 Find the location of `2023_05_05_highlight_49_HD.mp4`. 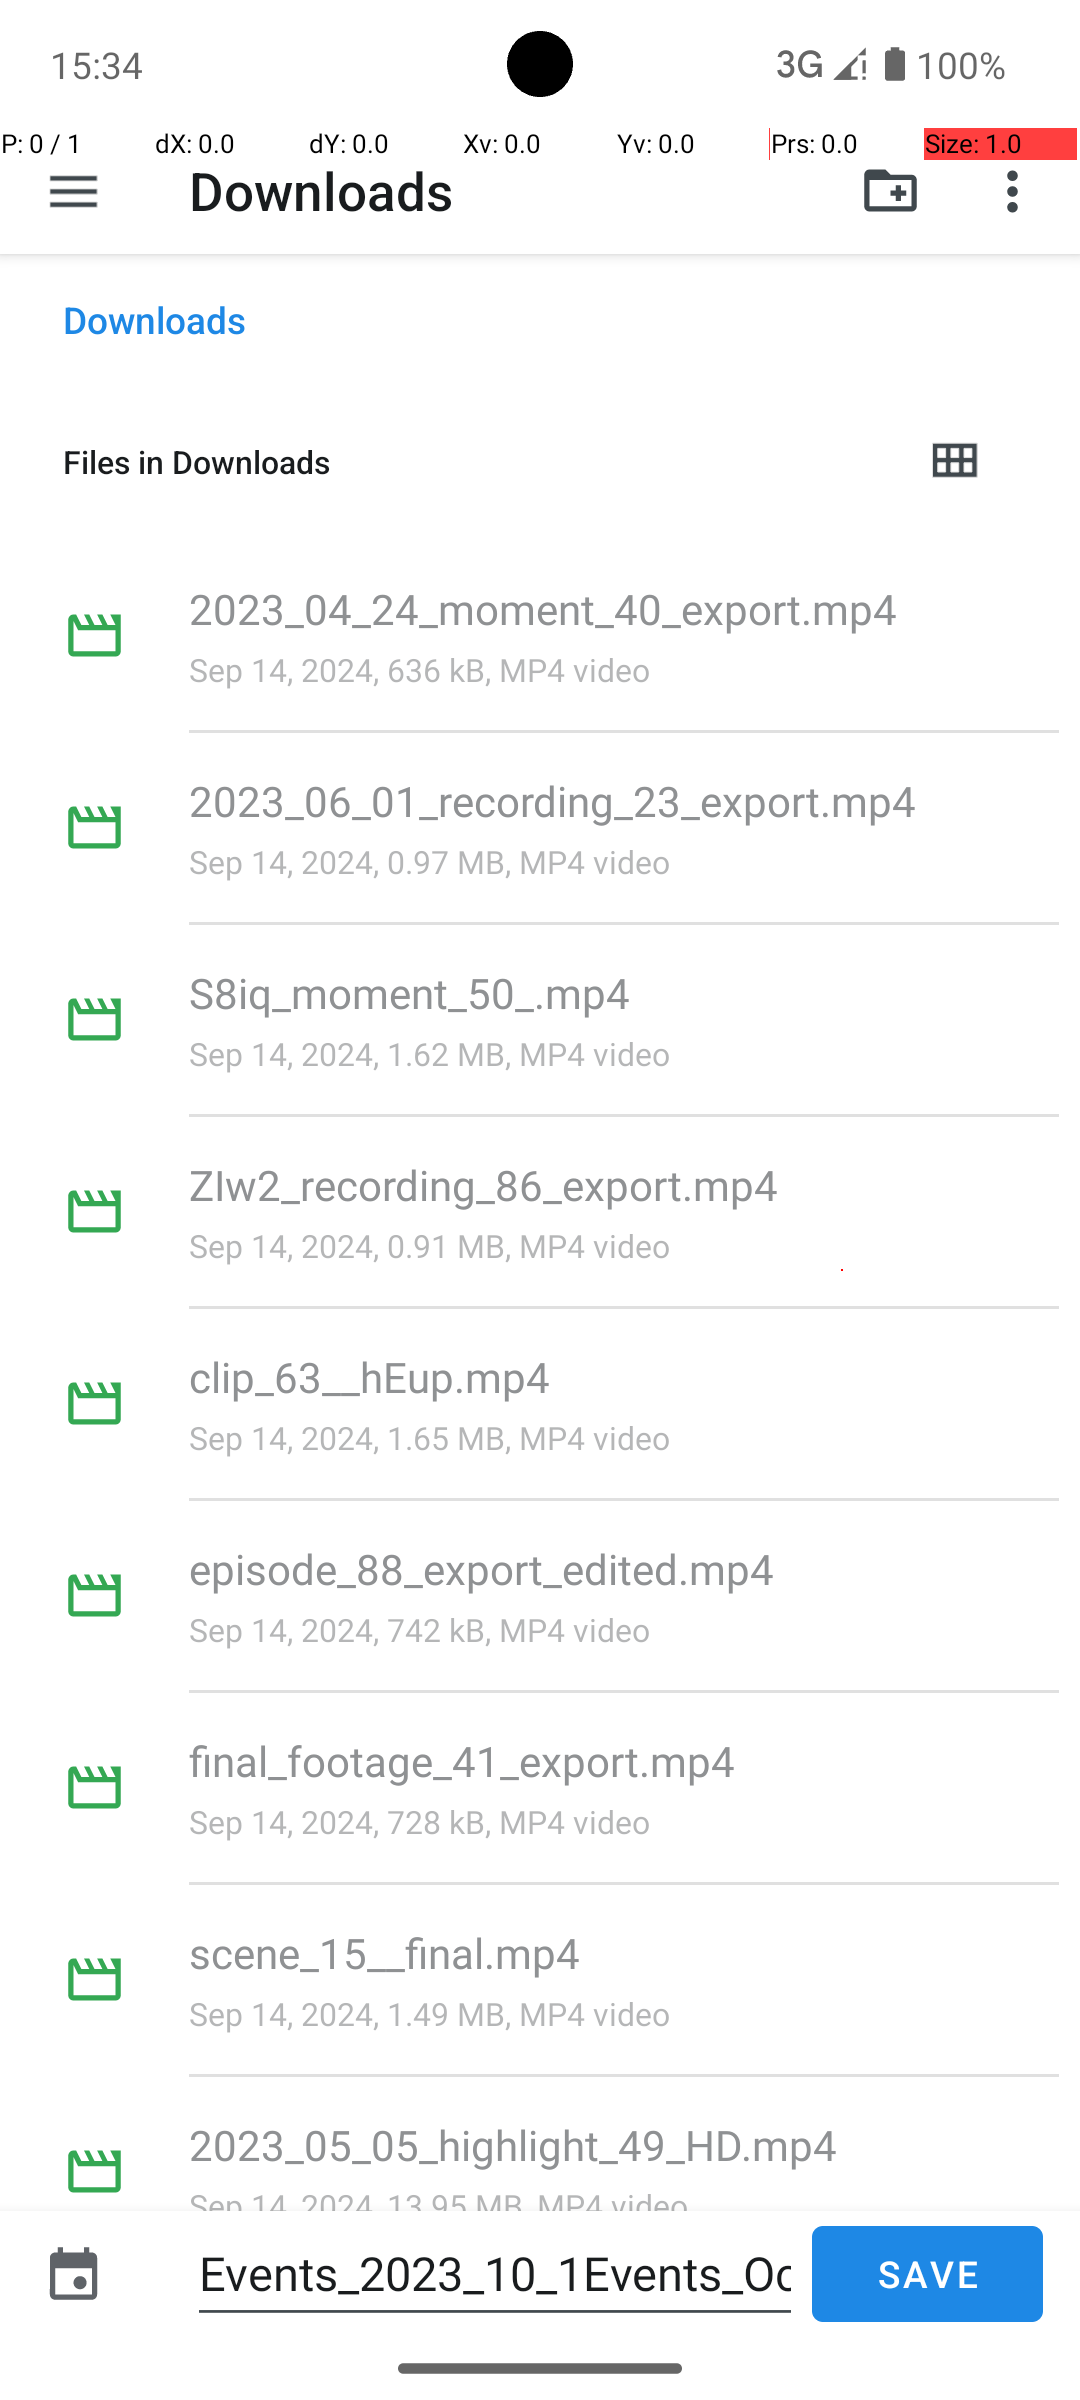

2023_05_05_highlight_49_HD.mp4 is located at coordinates (513, 2144).